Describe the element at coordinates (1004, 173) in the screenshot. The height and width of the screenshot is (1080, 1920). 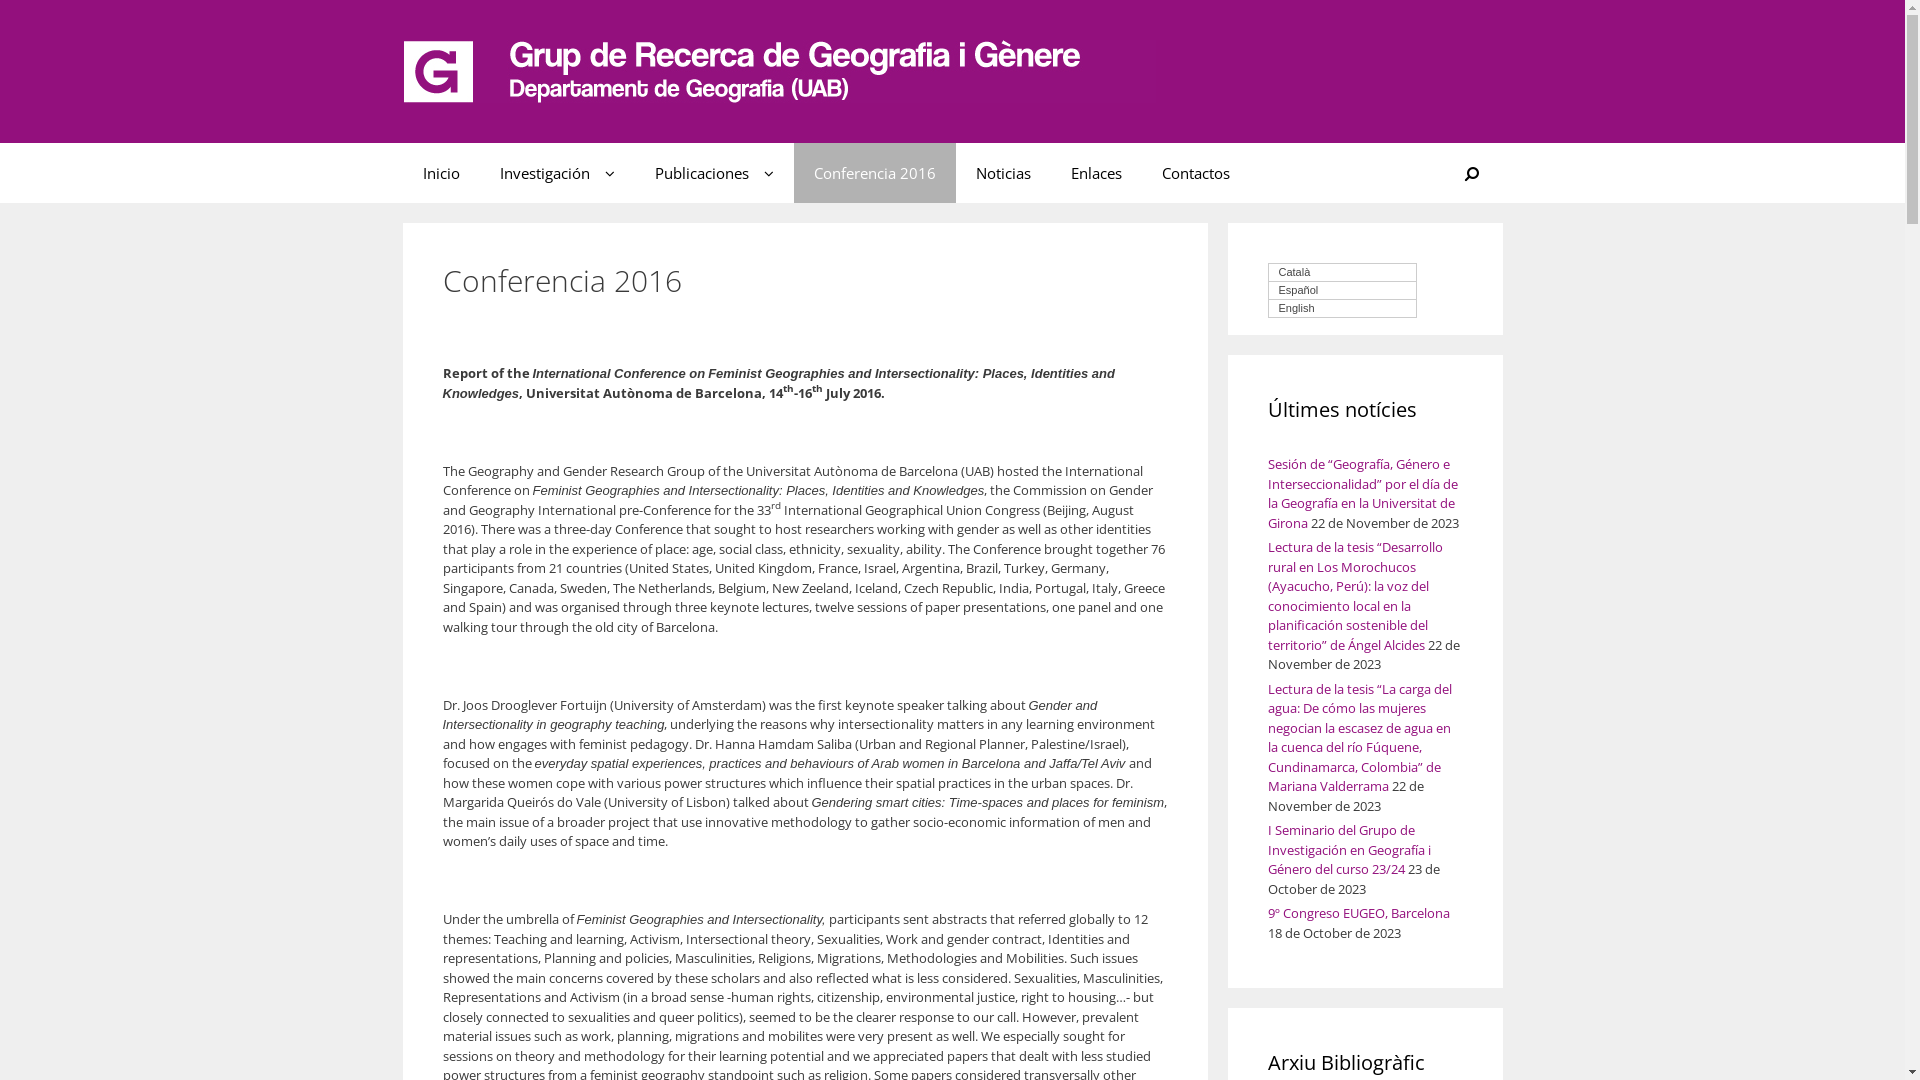
I see `Noticias` at that location.